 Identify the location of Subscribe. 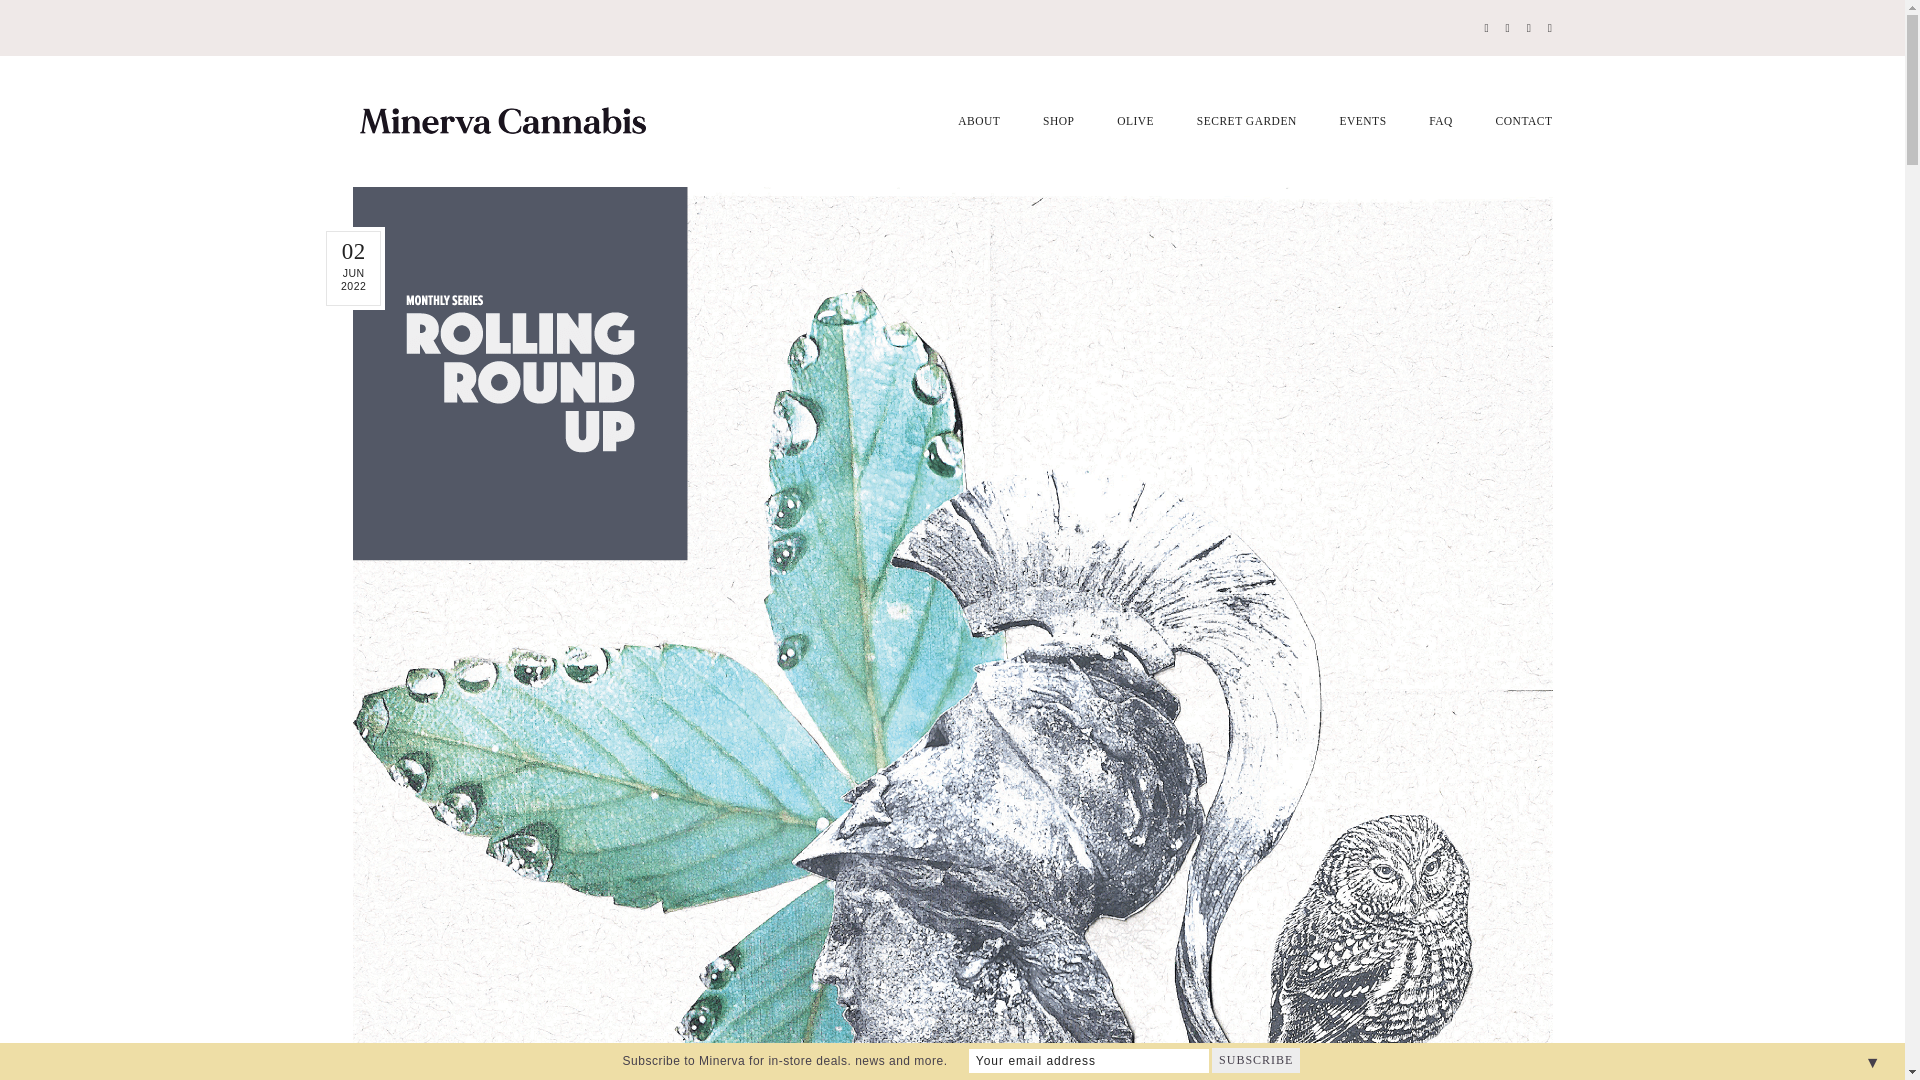
(1255, 1060).